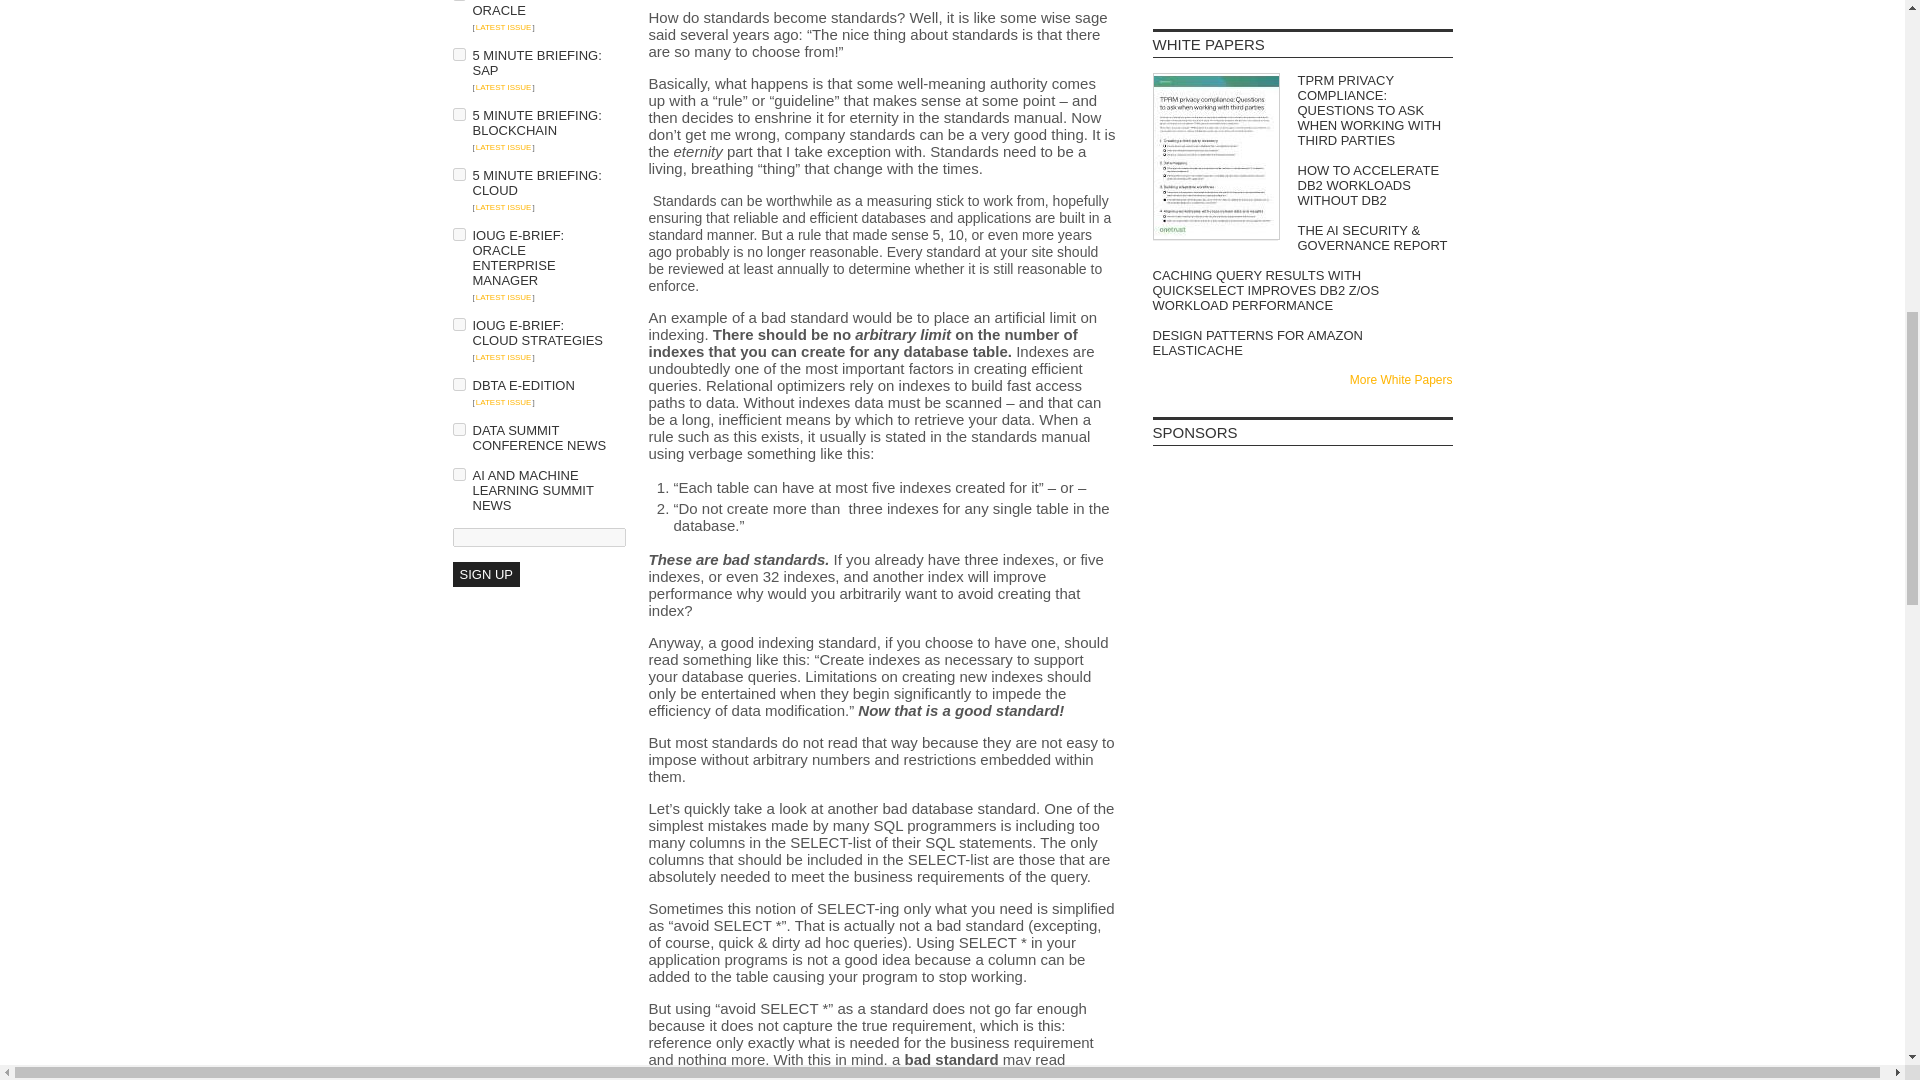  What do you see at coordinates (1302, 750) in the screenshot?
I see `3rd party ad content` at bounding box center [1302, 750].